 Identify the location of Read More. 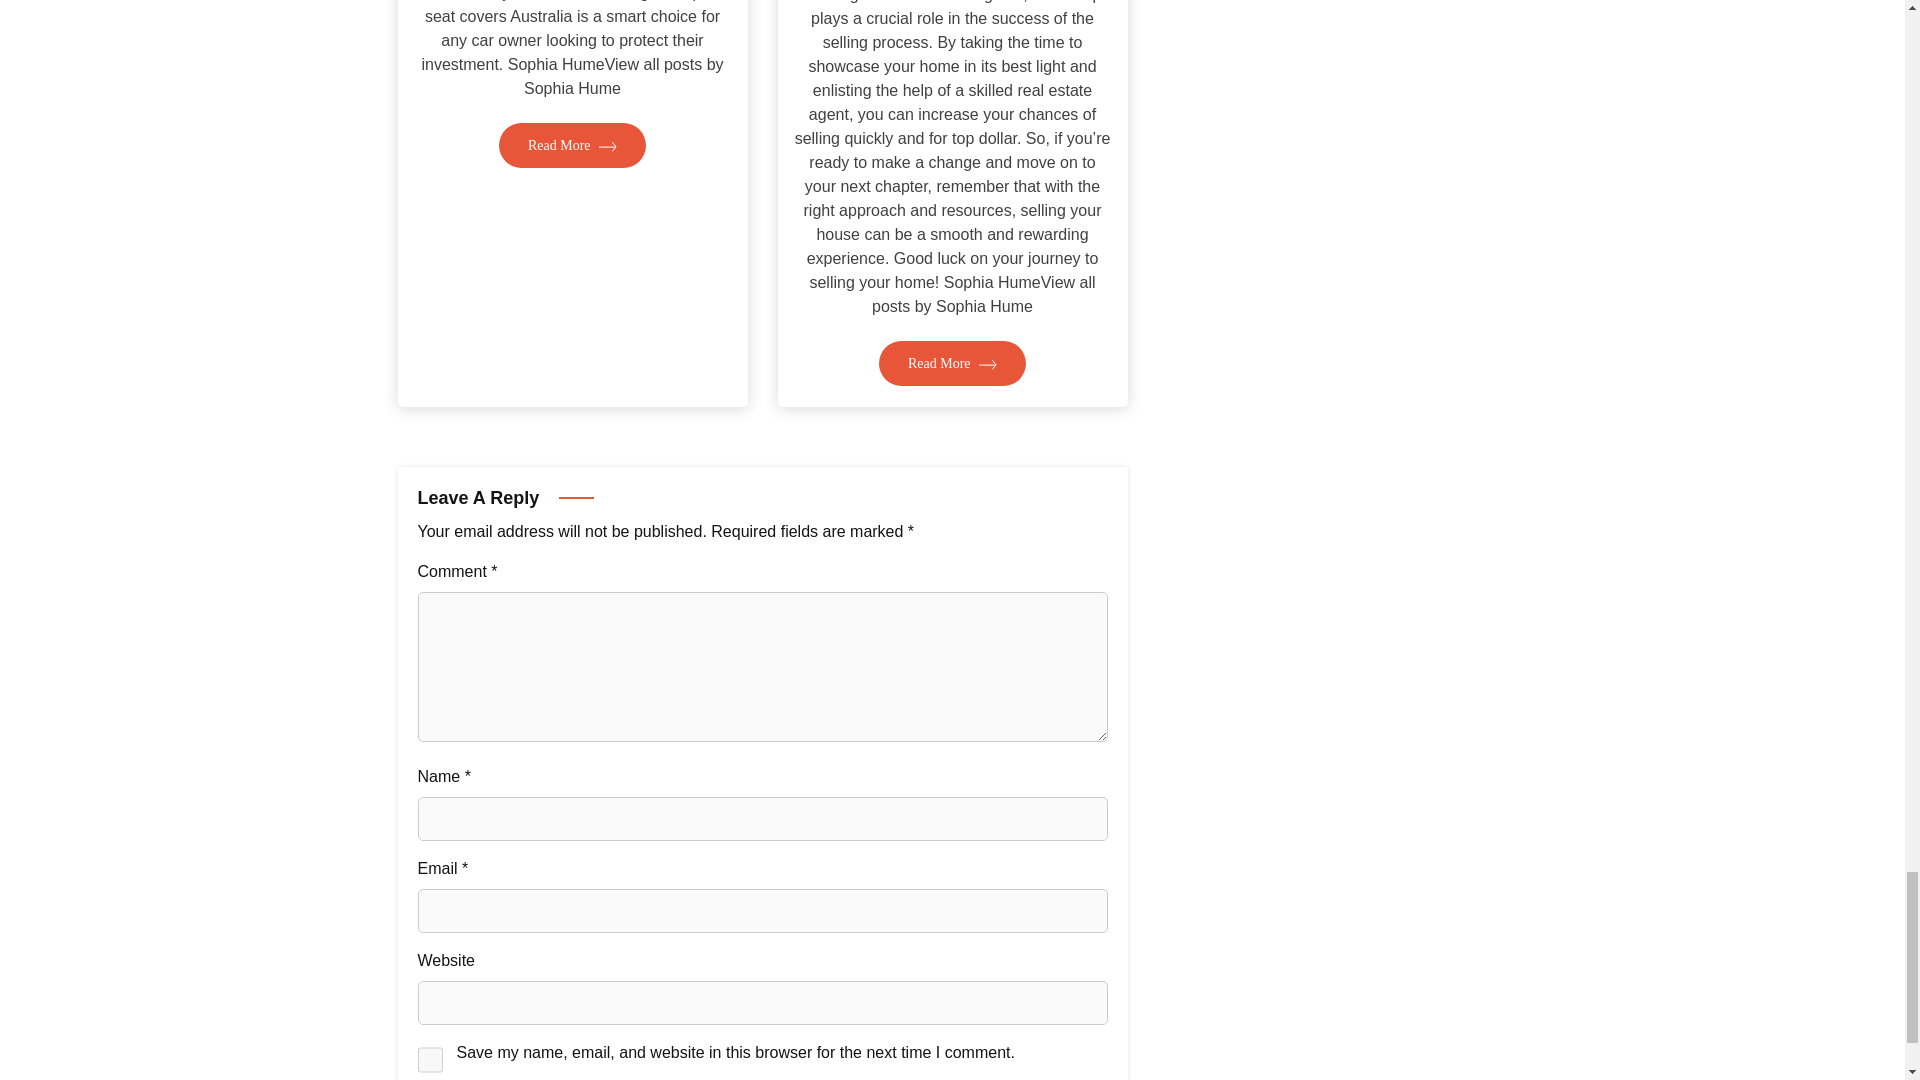
(572, 146).